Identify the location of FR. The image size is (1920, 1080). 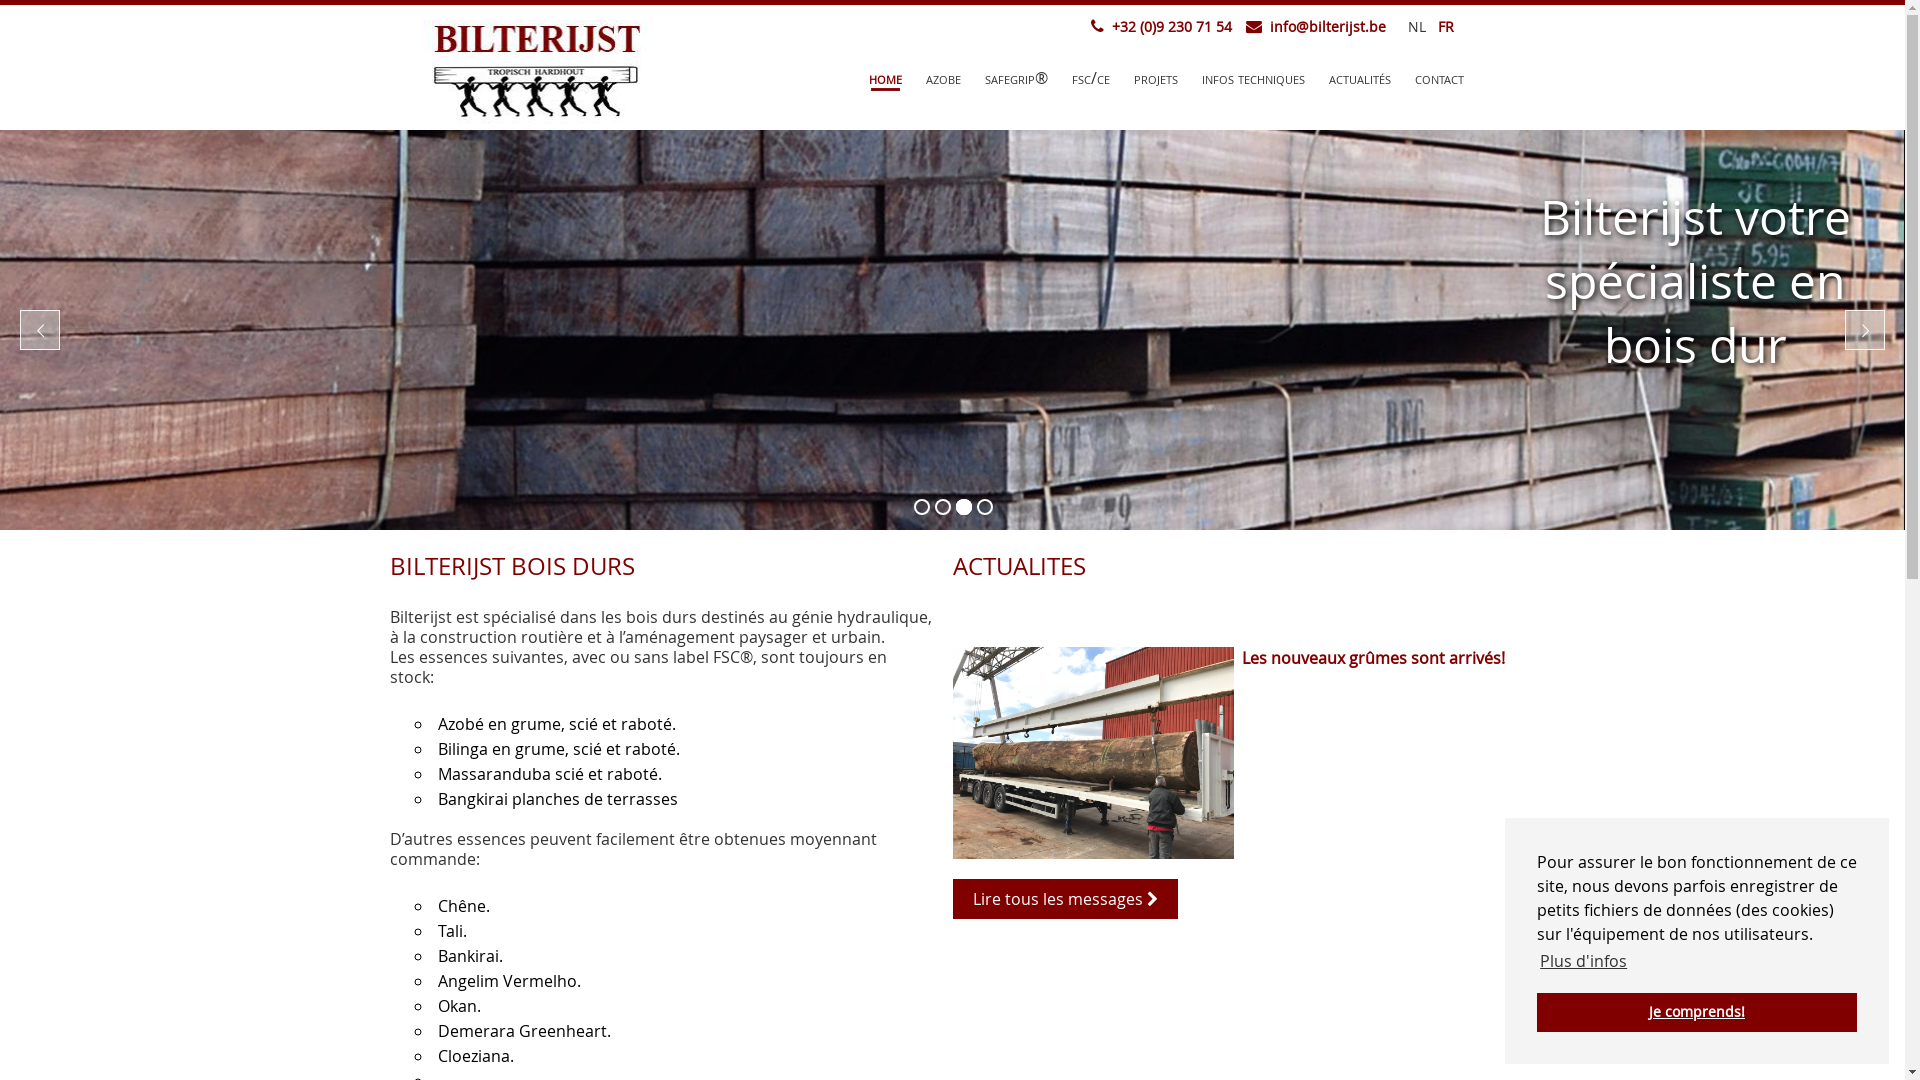
(1442, 26).